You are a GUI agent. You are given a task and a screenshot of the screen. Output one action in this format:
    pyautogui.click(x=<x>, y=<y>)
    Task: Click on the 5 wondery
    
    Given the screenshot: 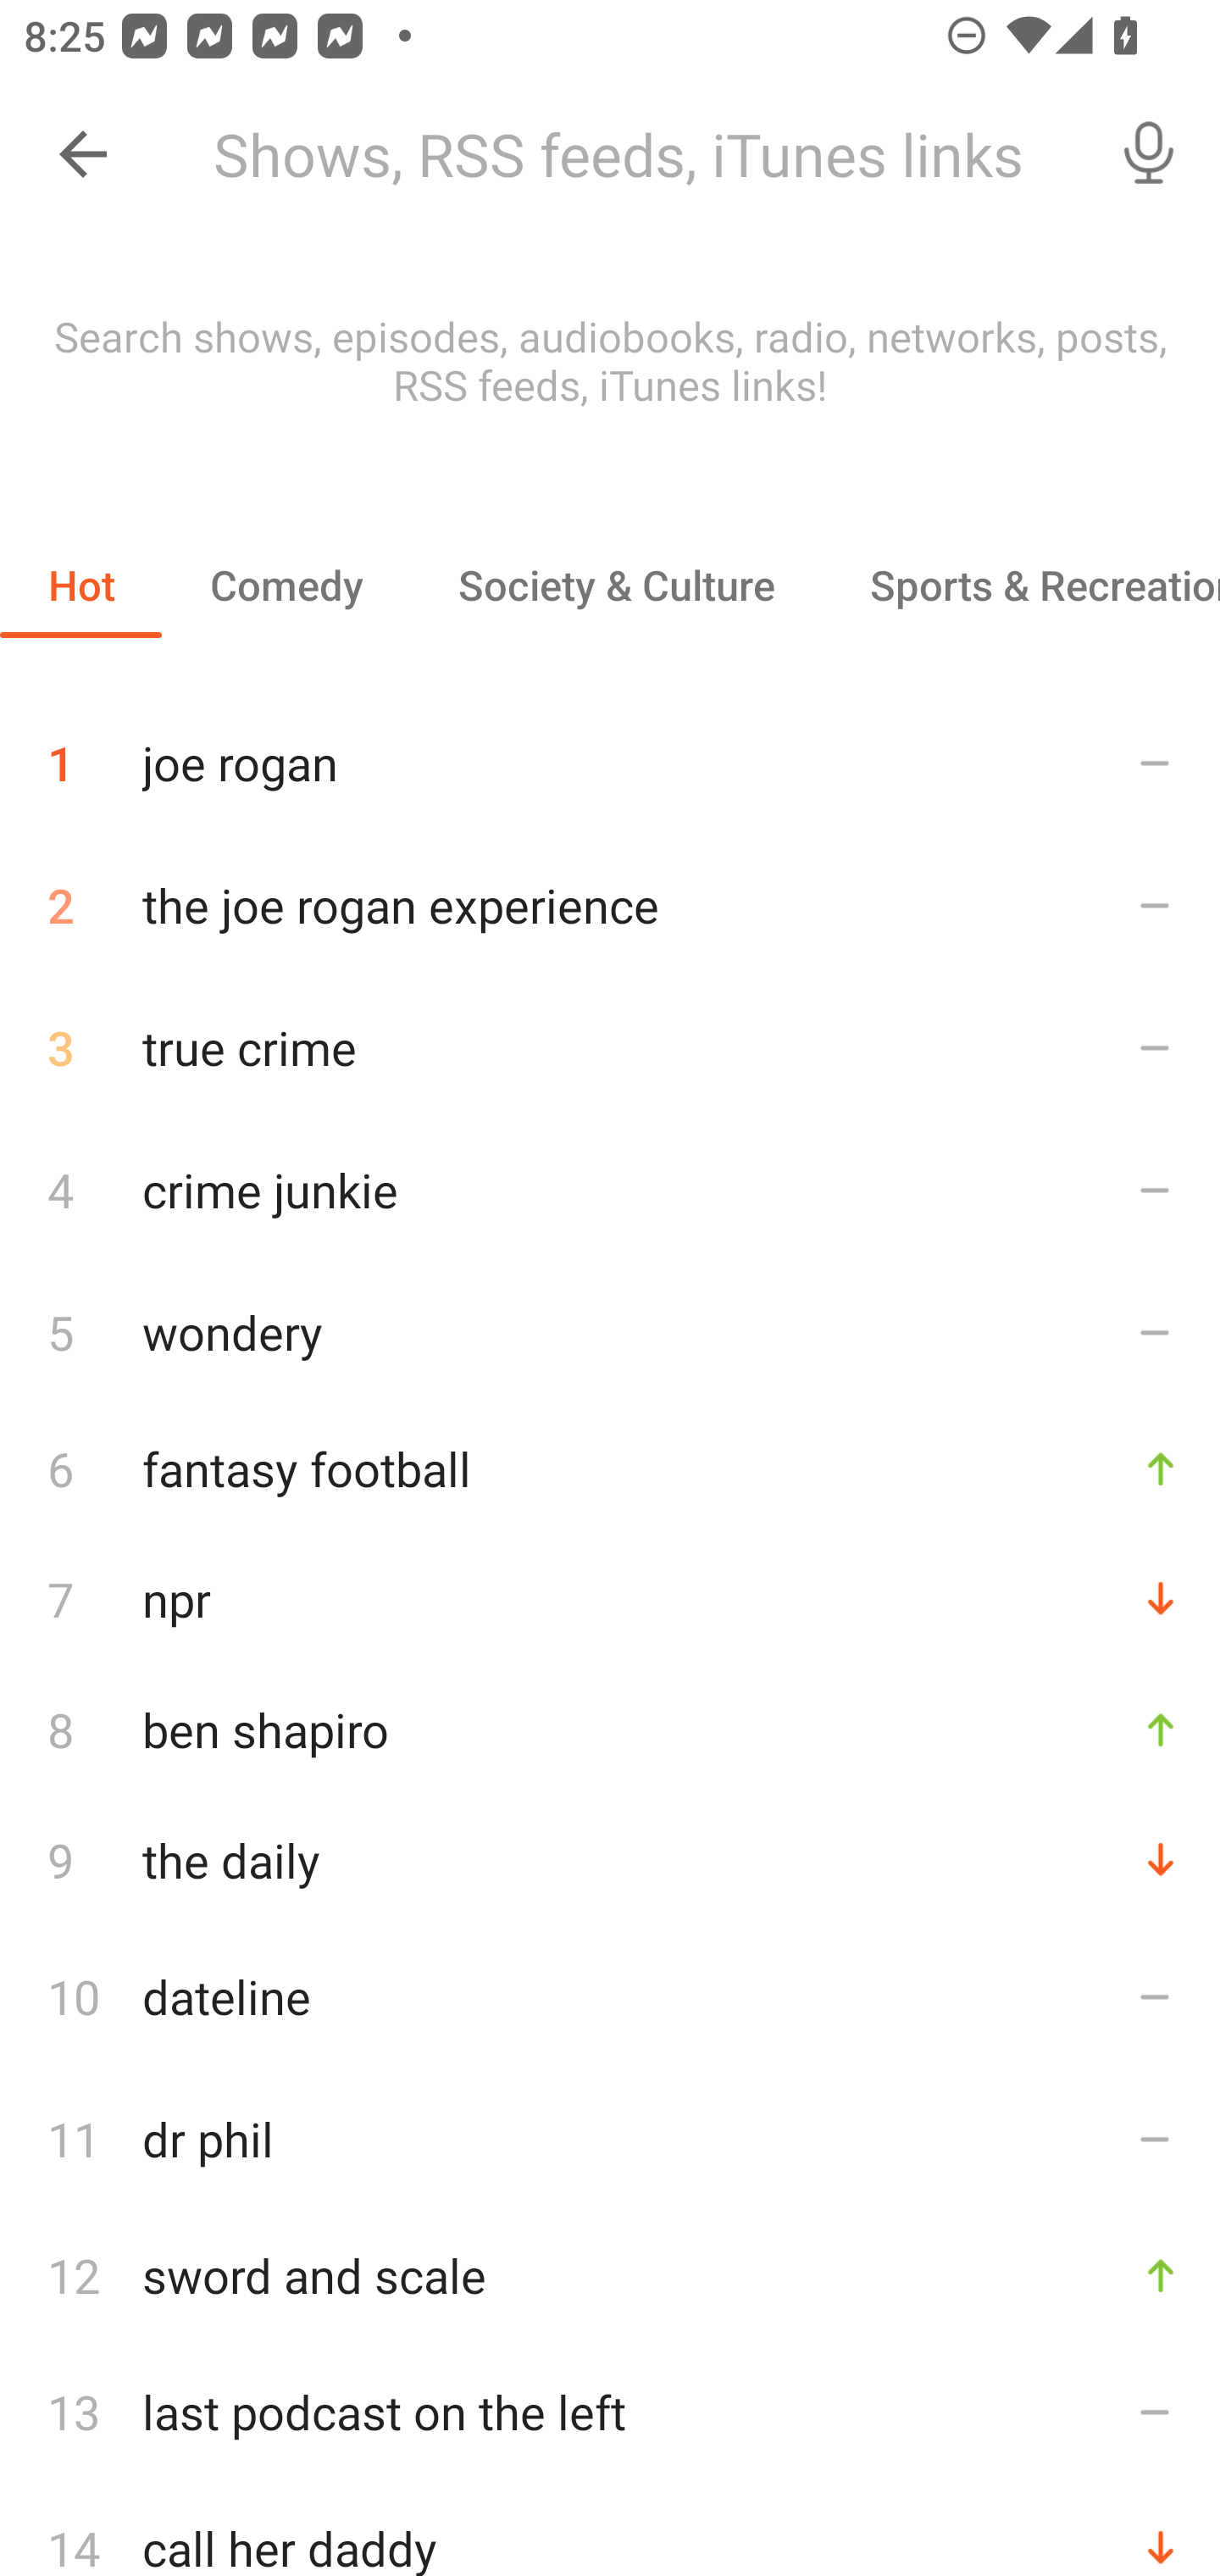 What is the action you would take?
    pyautogui.click(x=610, y=1331)
    